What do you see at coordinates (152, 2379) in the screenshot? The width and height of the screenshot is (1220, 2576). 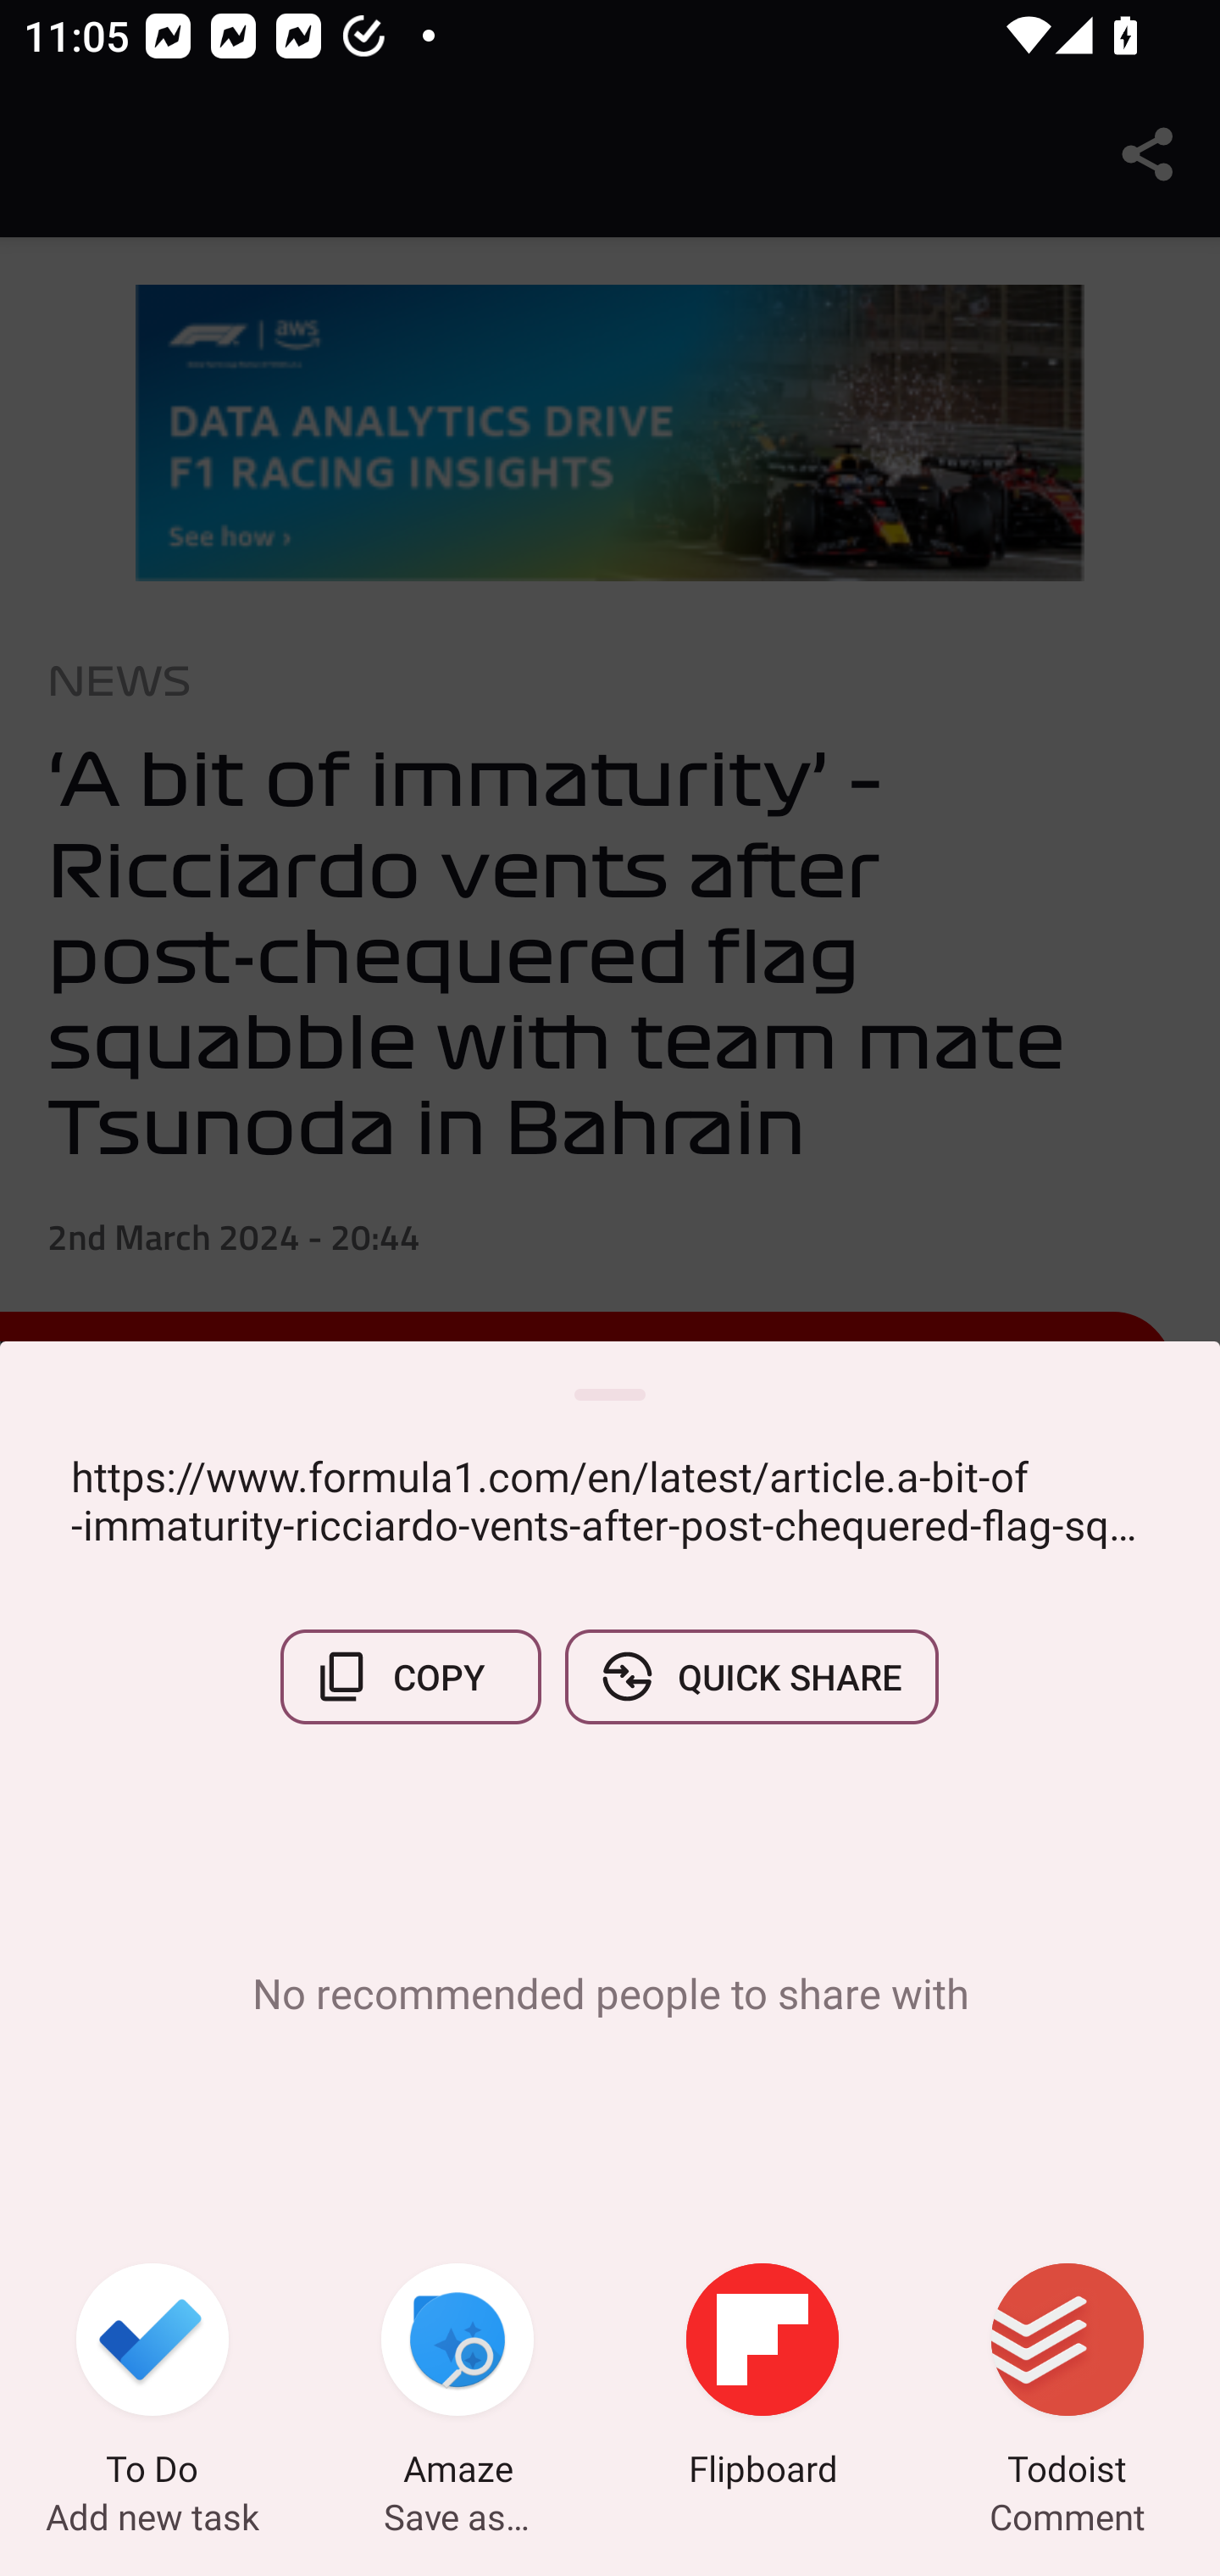 I see `To Do Add new task` at bounding box center [152, 2379].